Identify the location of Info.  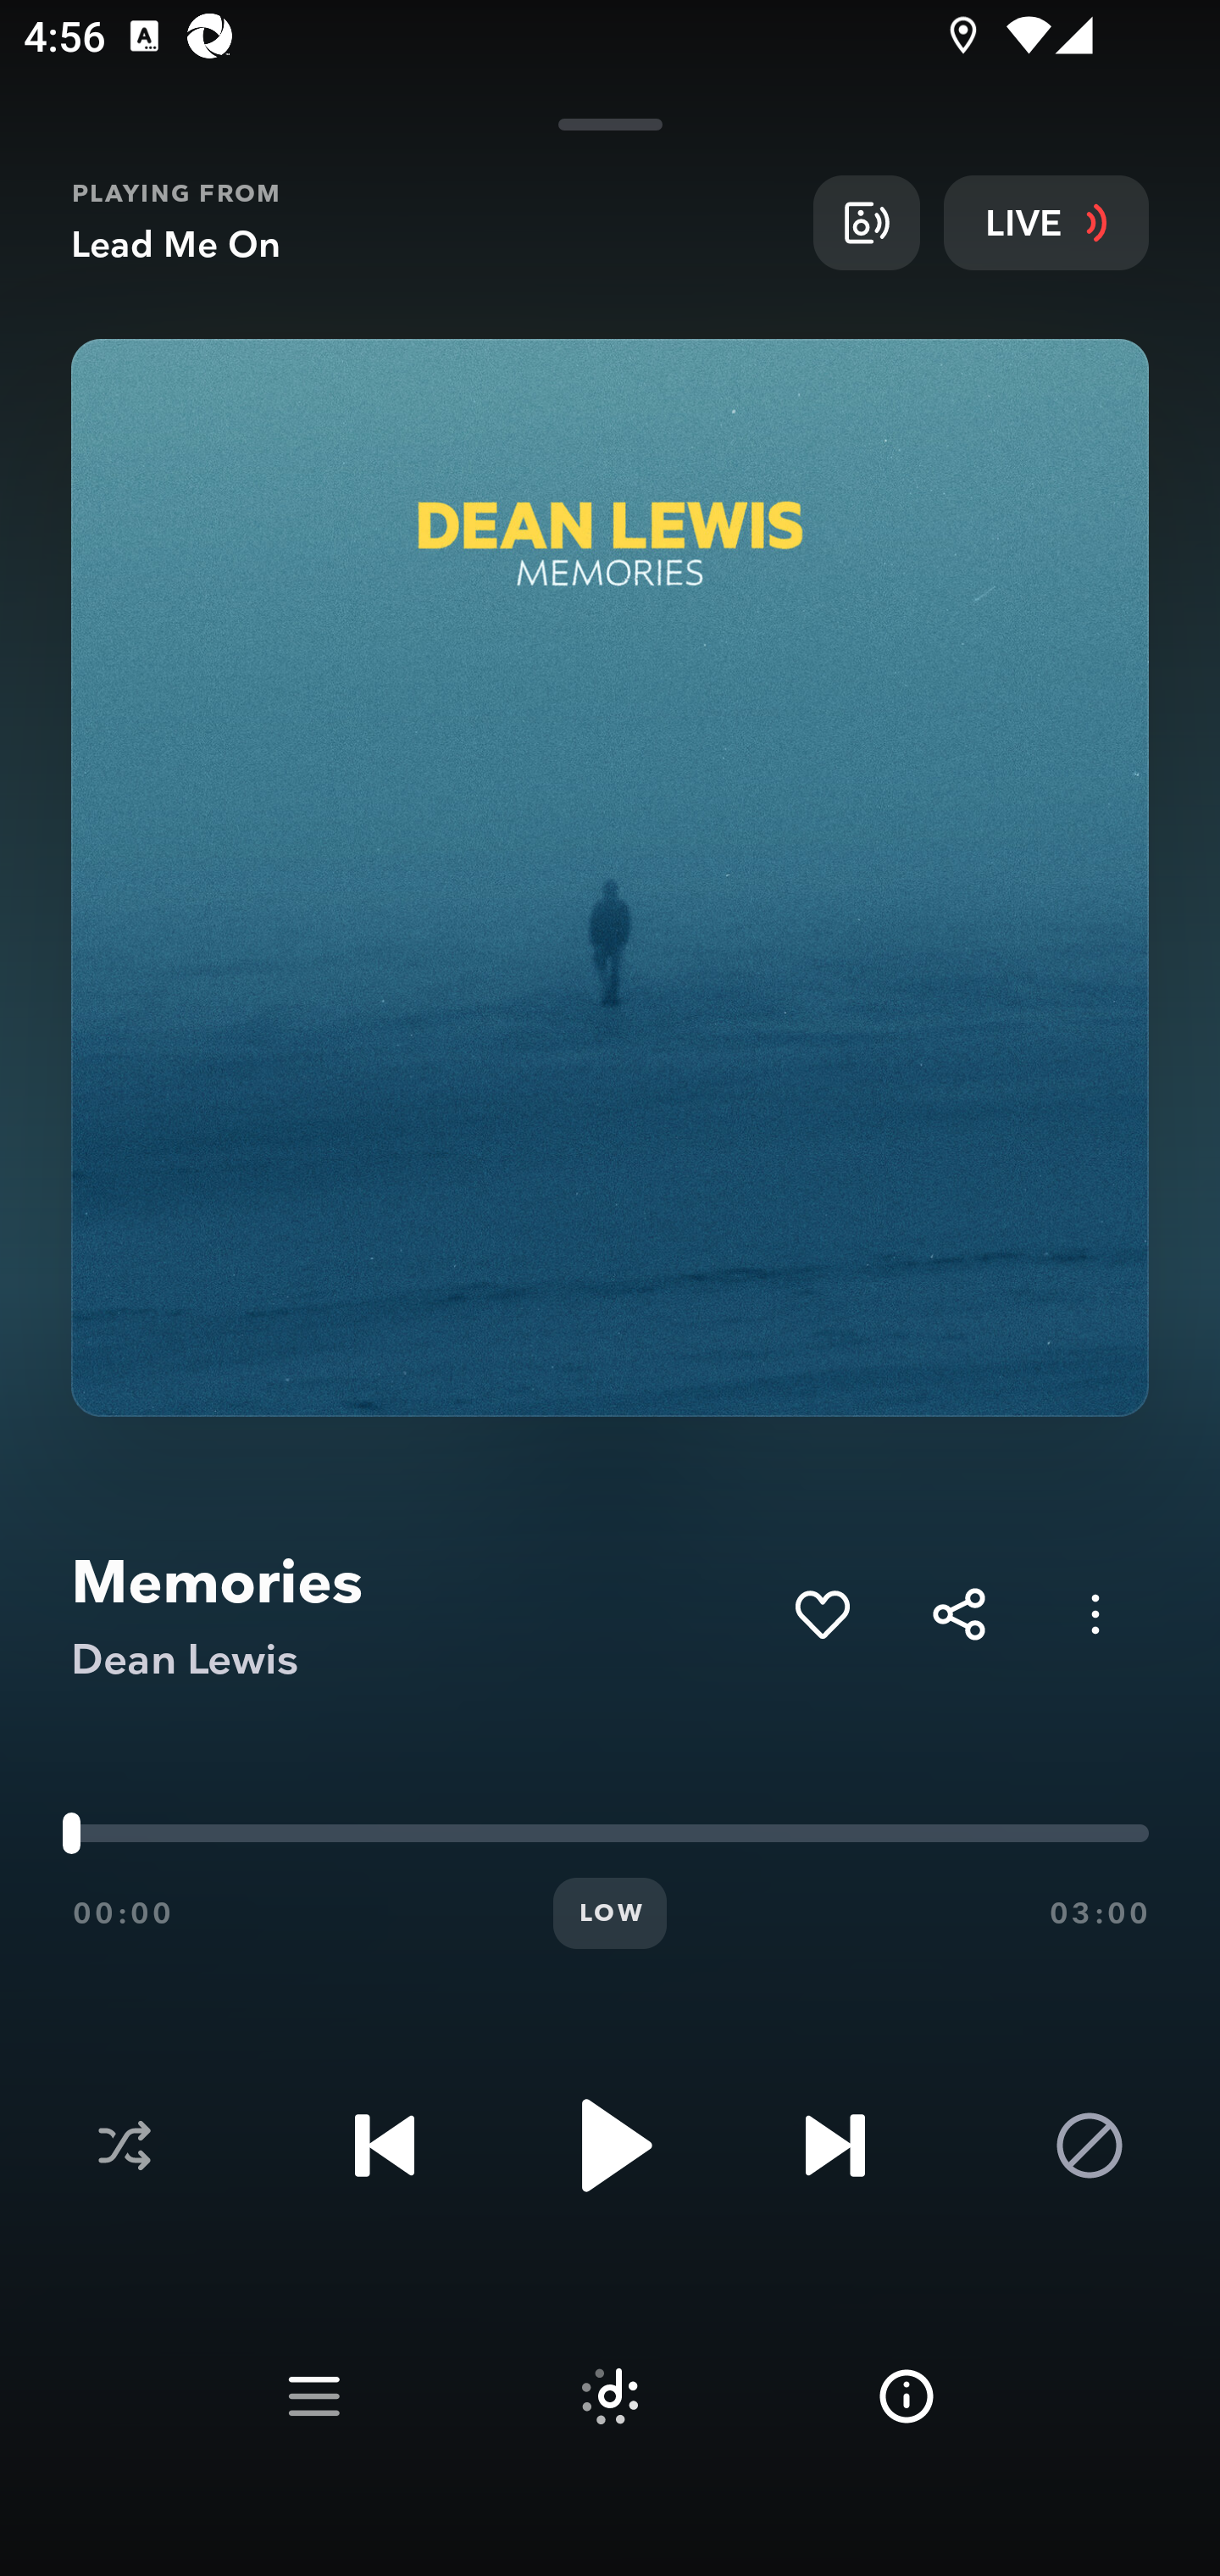
(907, 2396).